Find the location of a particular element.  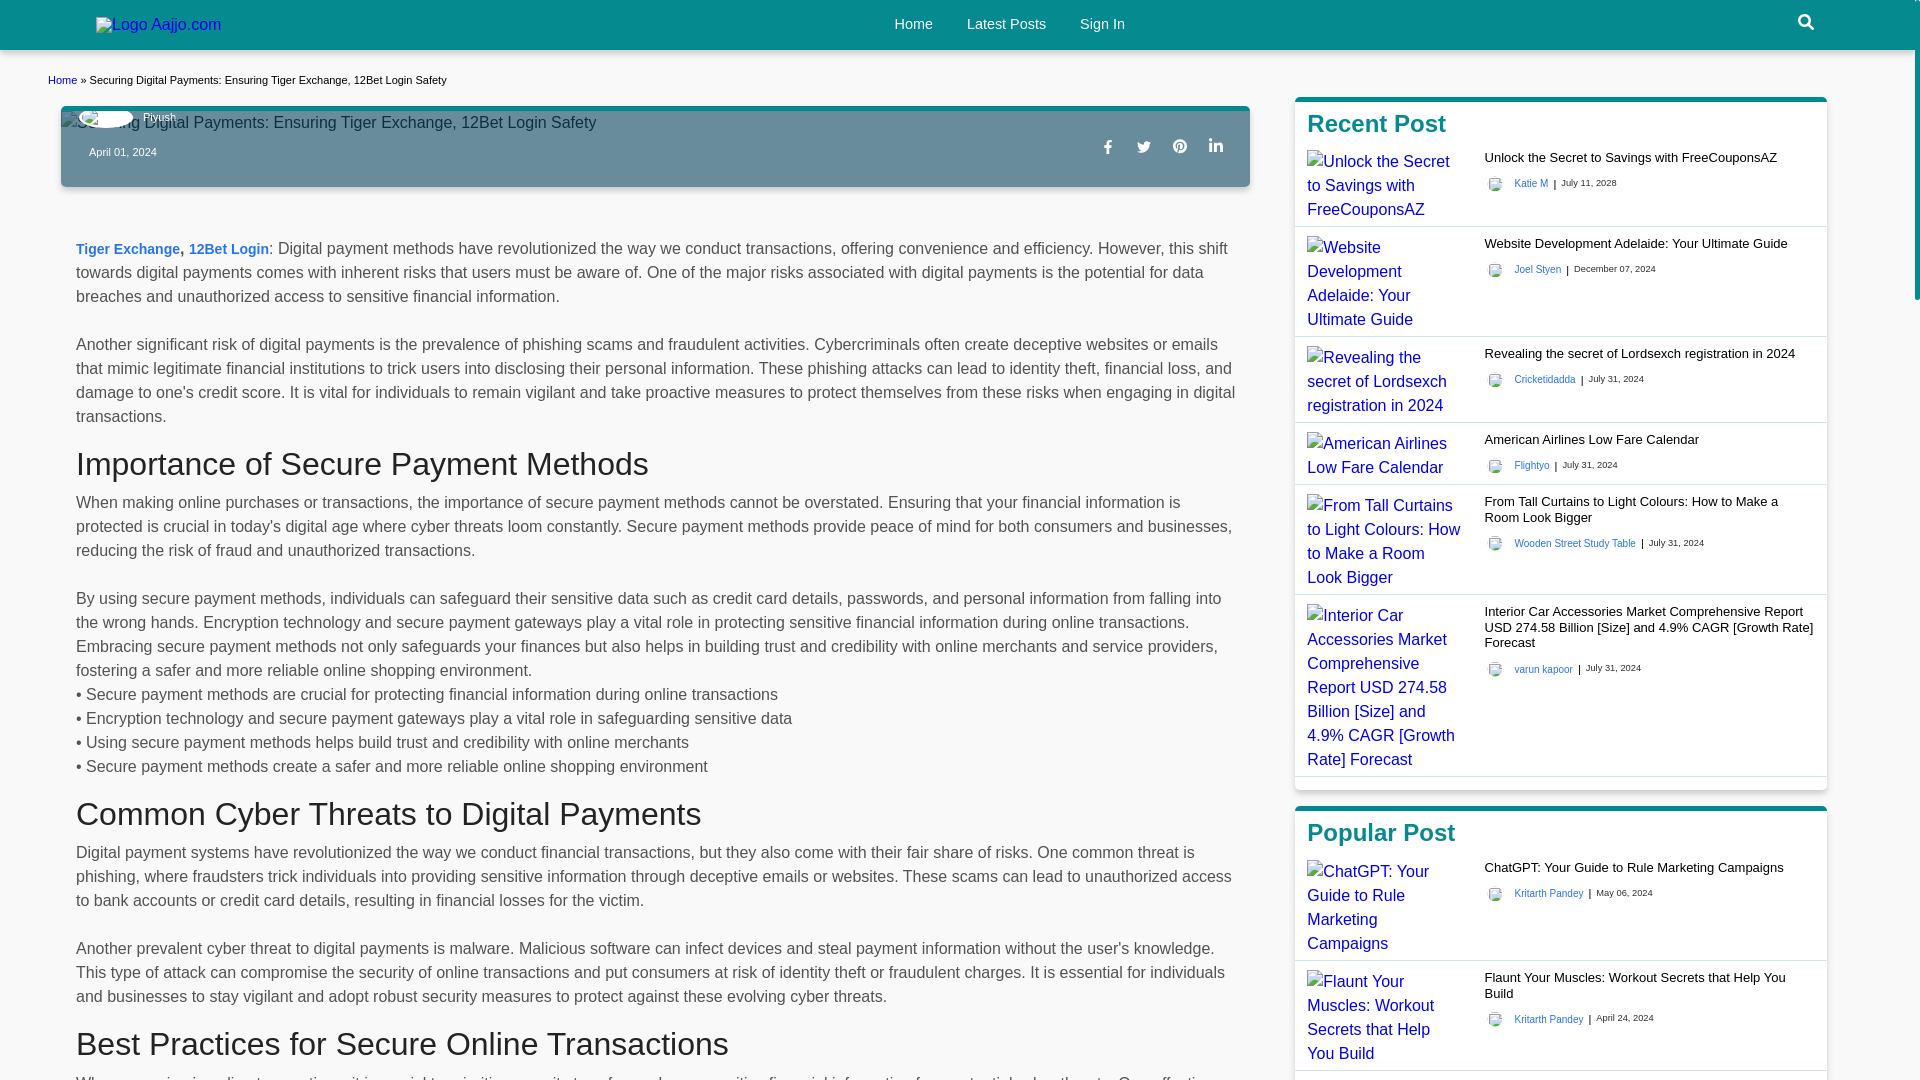

Home is located at coordinates (158, 25).